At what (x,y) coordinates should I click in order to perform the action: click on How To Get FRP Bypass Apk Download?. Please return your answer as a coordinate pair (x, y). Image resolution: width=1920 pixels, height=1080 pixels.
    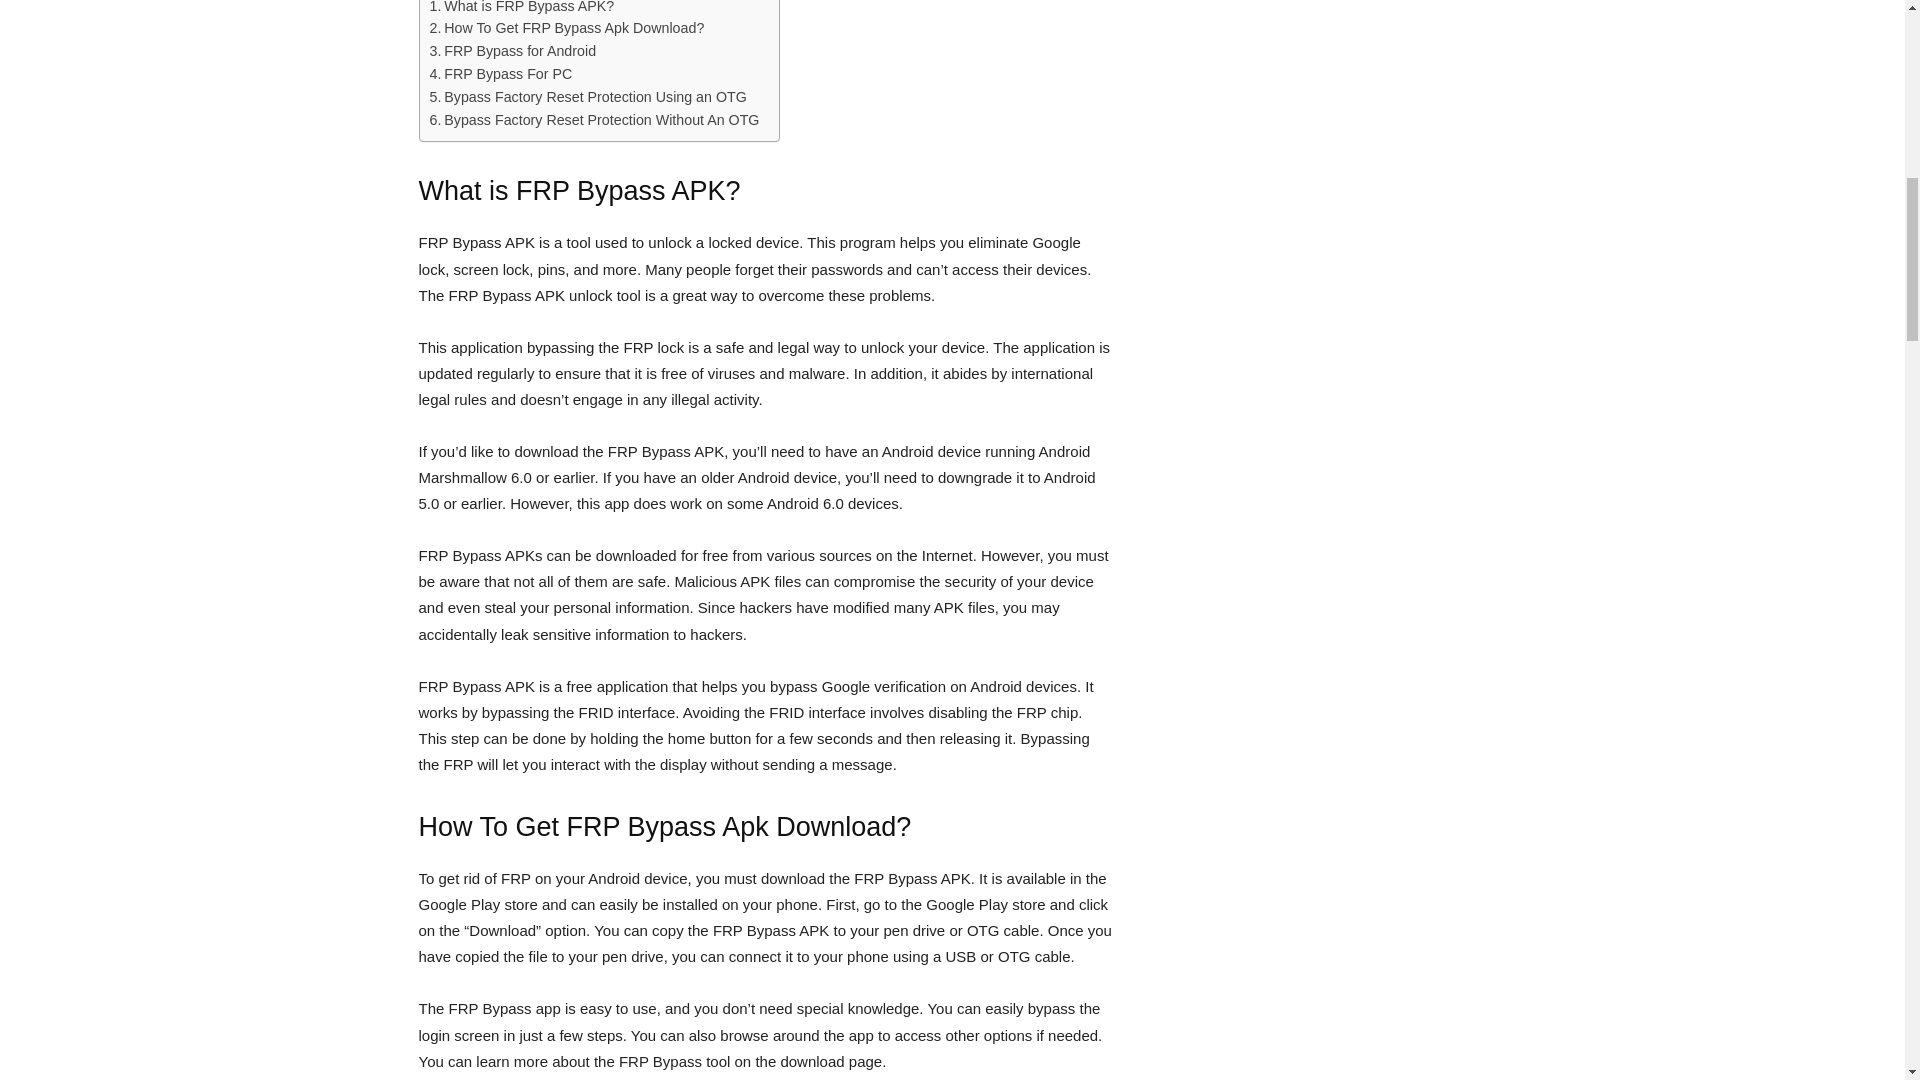
    Looking at the image, I should click on (567, 28).